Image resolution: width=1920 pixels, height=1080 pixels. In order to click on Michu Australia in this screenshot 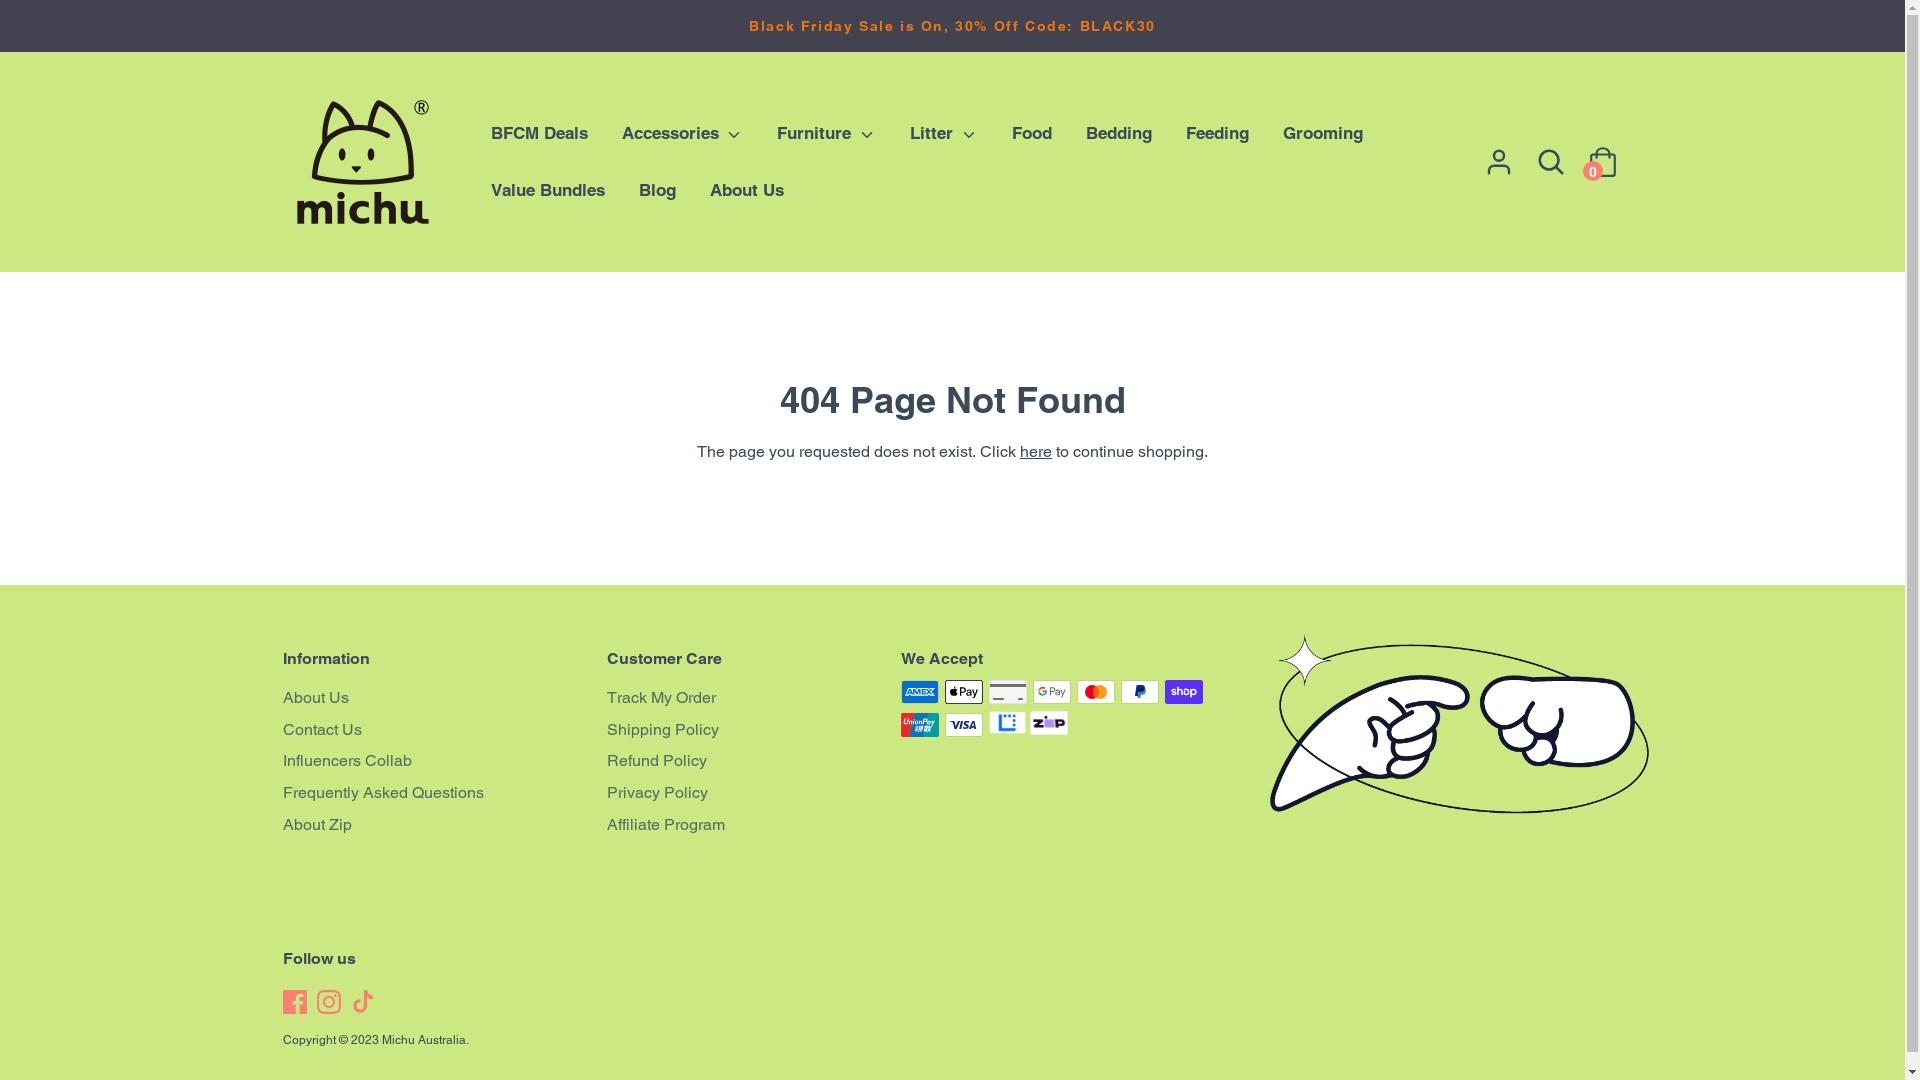, I will do `click(424, 1040)`.